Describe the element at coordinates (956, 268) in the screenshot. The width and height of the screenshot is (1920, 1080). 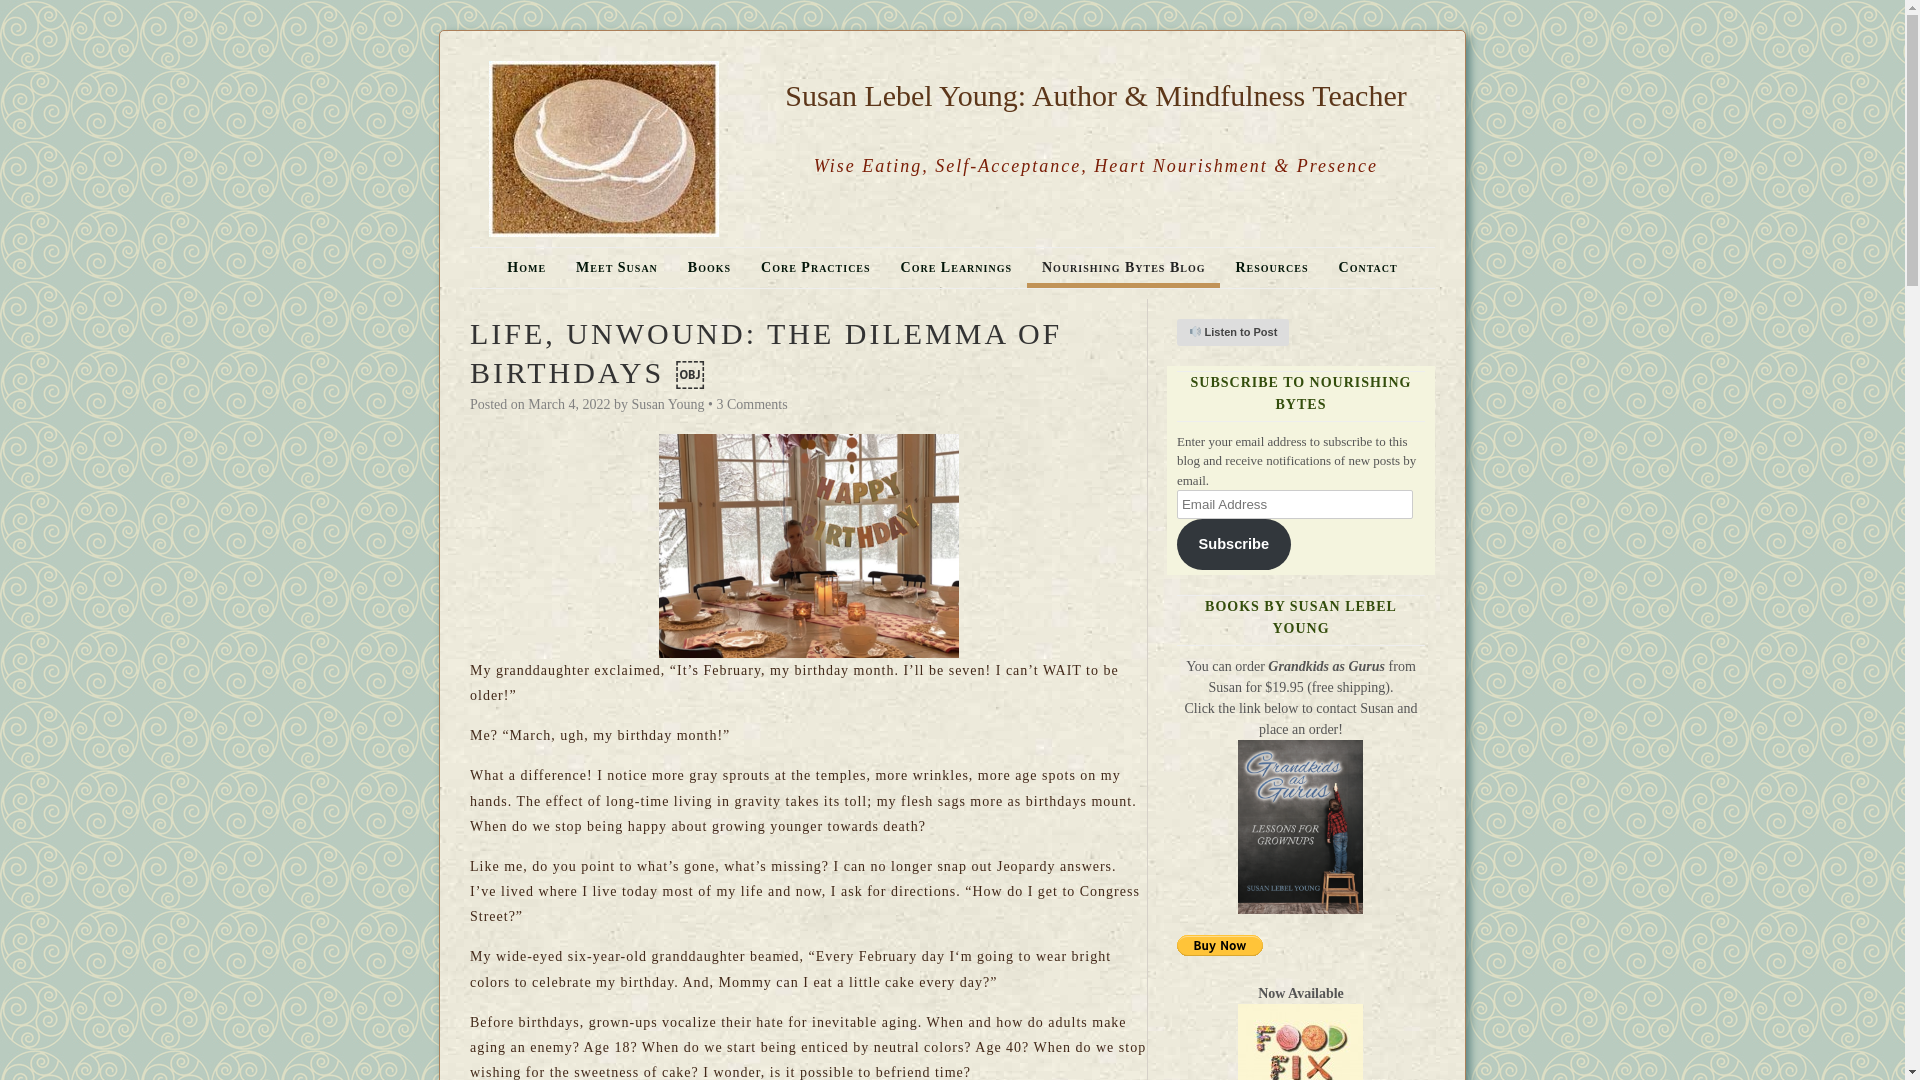
I see `Core Learnings` at that location.